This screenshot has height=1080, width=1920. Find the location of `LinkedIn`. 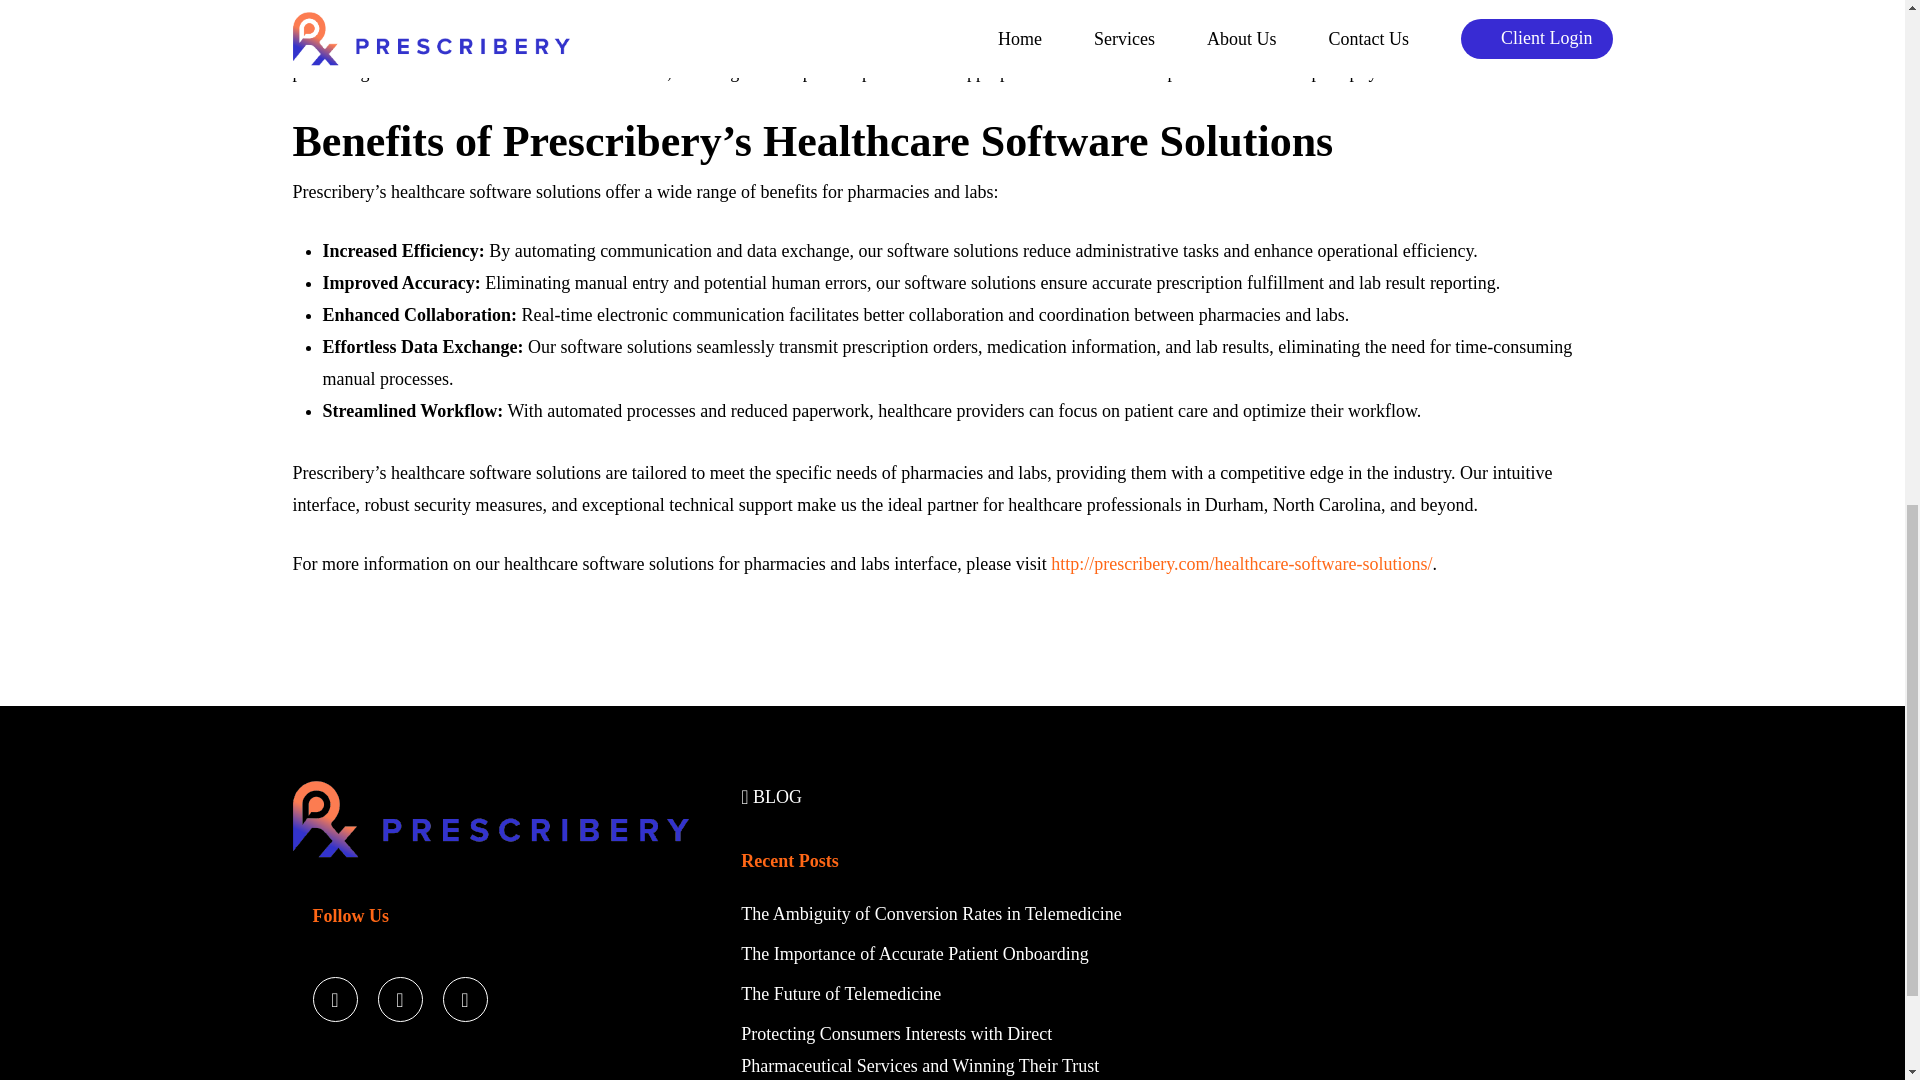

LinkedIn is located at coordinates (464, 994).